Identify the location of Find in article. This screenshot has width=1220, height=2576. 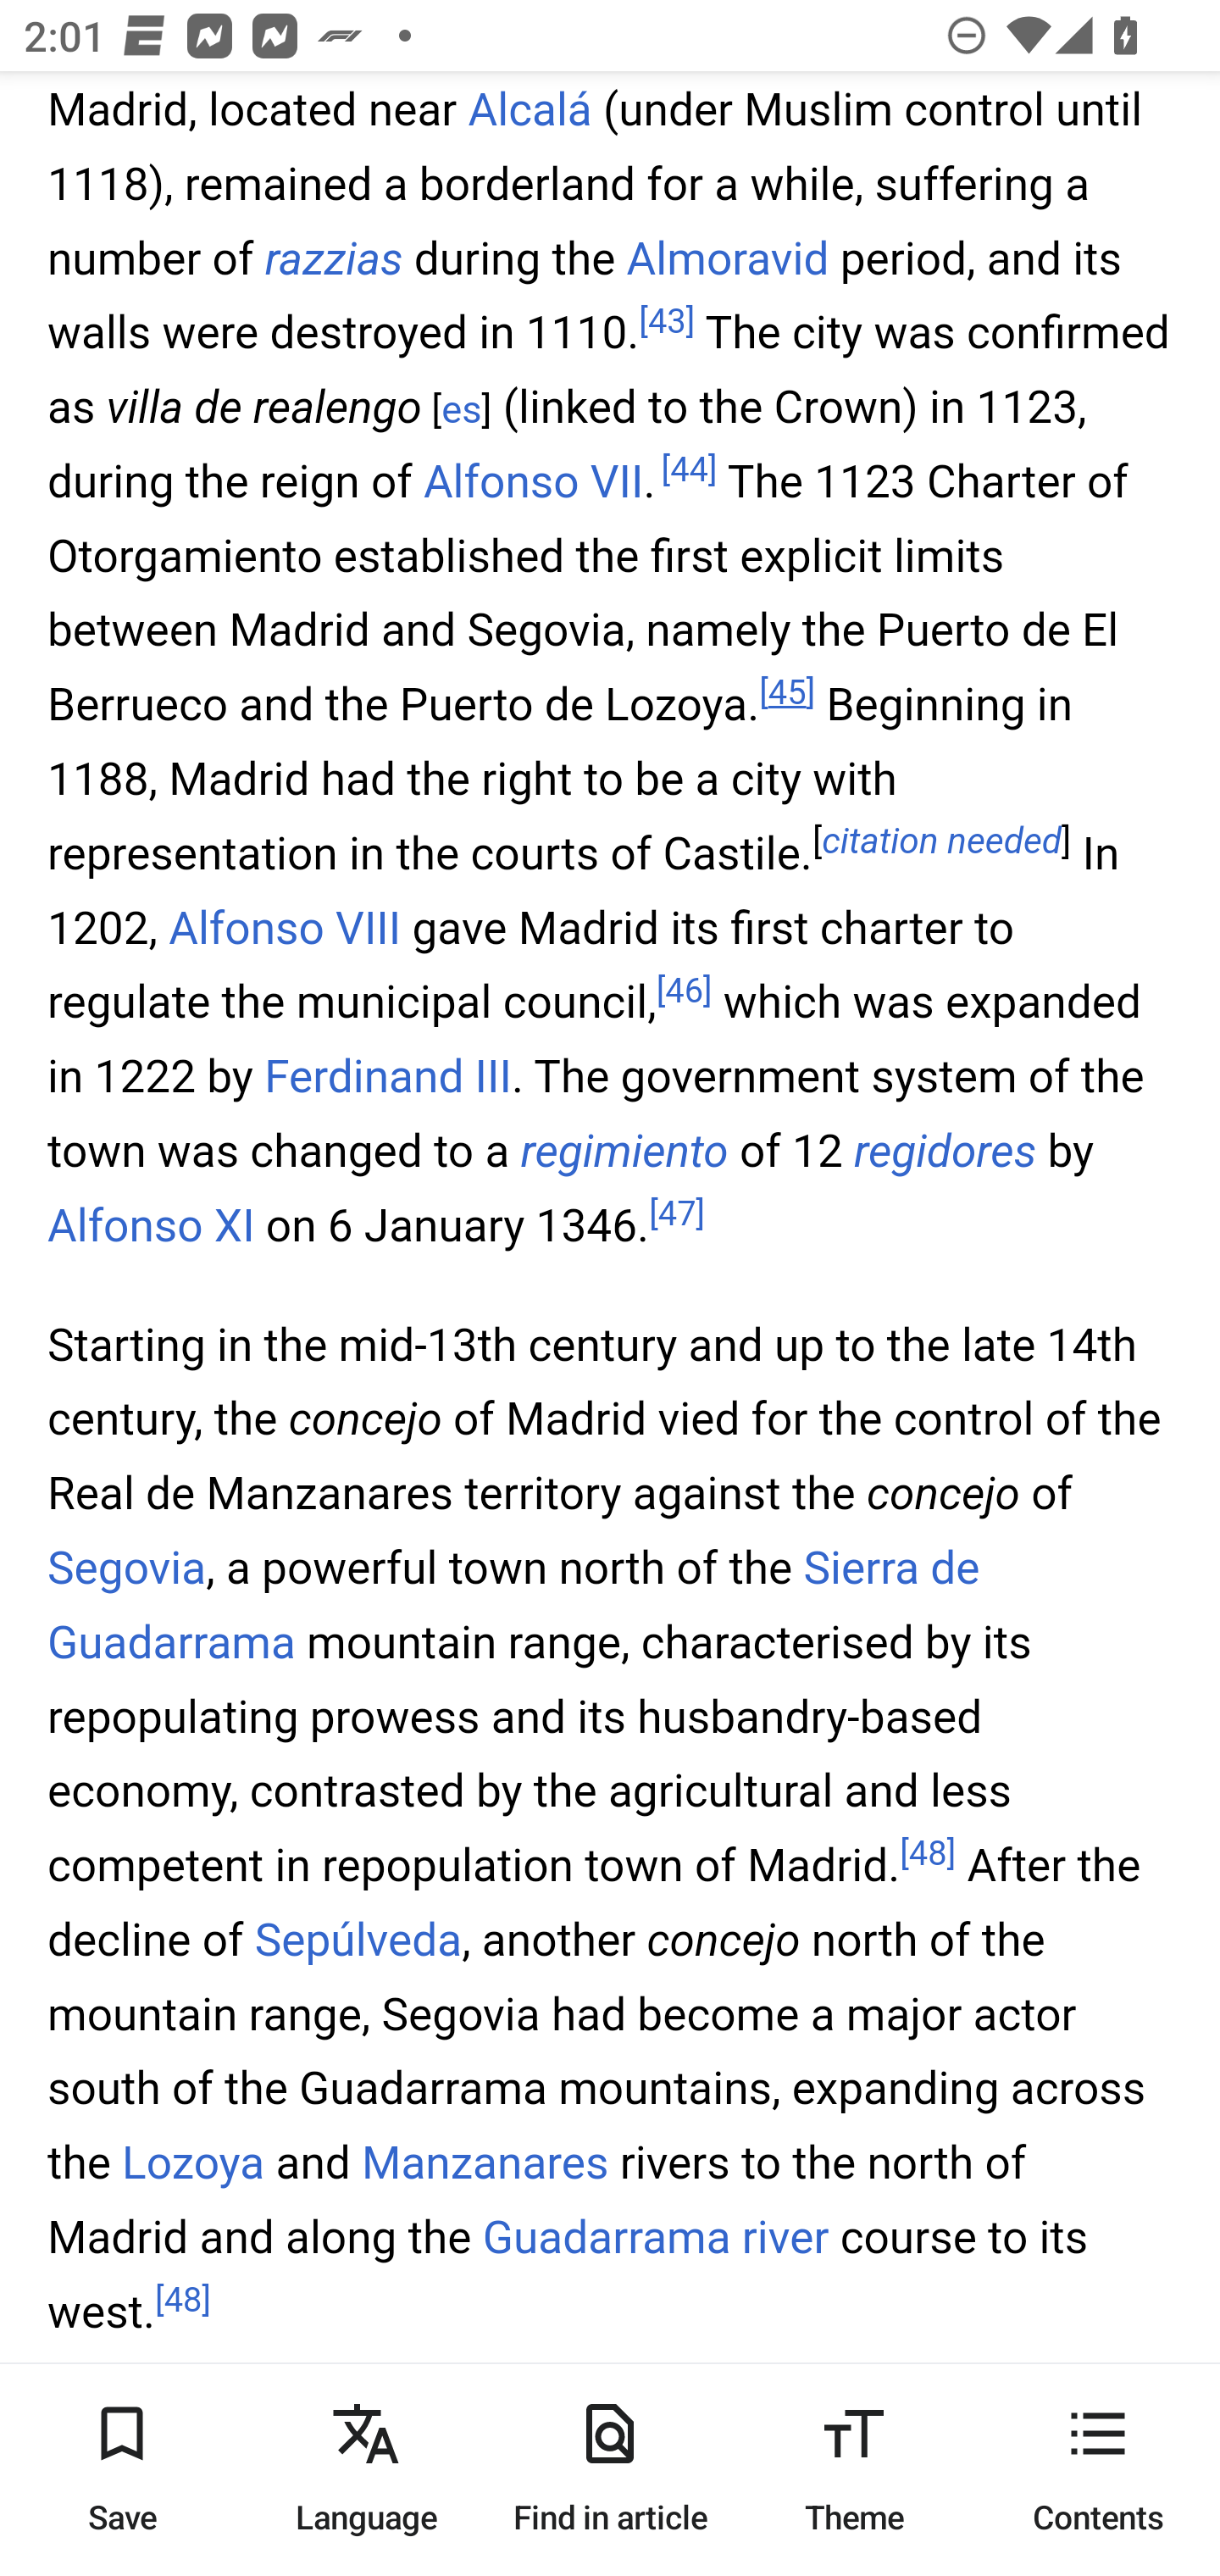
(610, 2469).